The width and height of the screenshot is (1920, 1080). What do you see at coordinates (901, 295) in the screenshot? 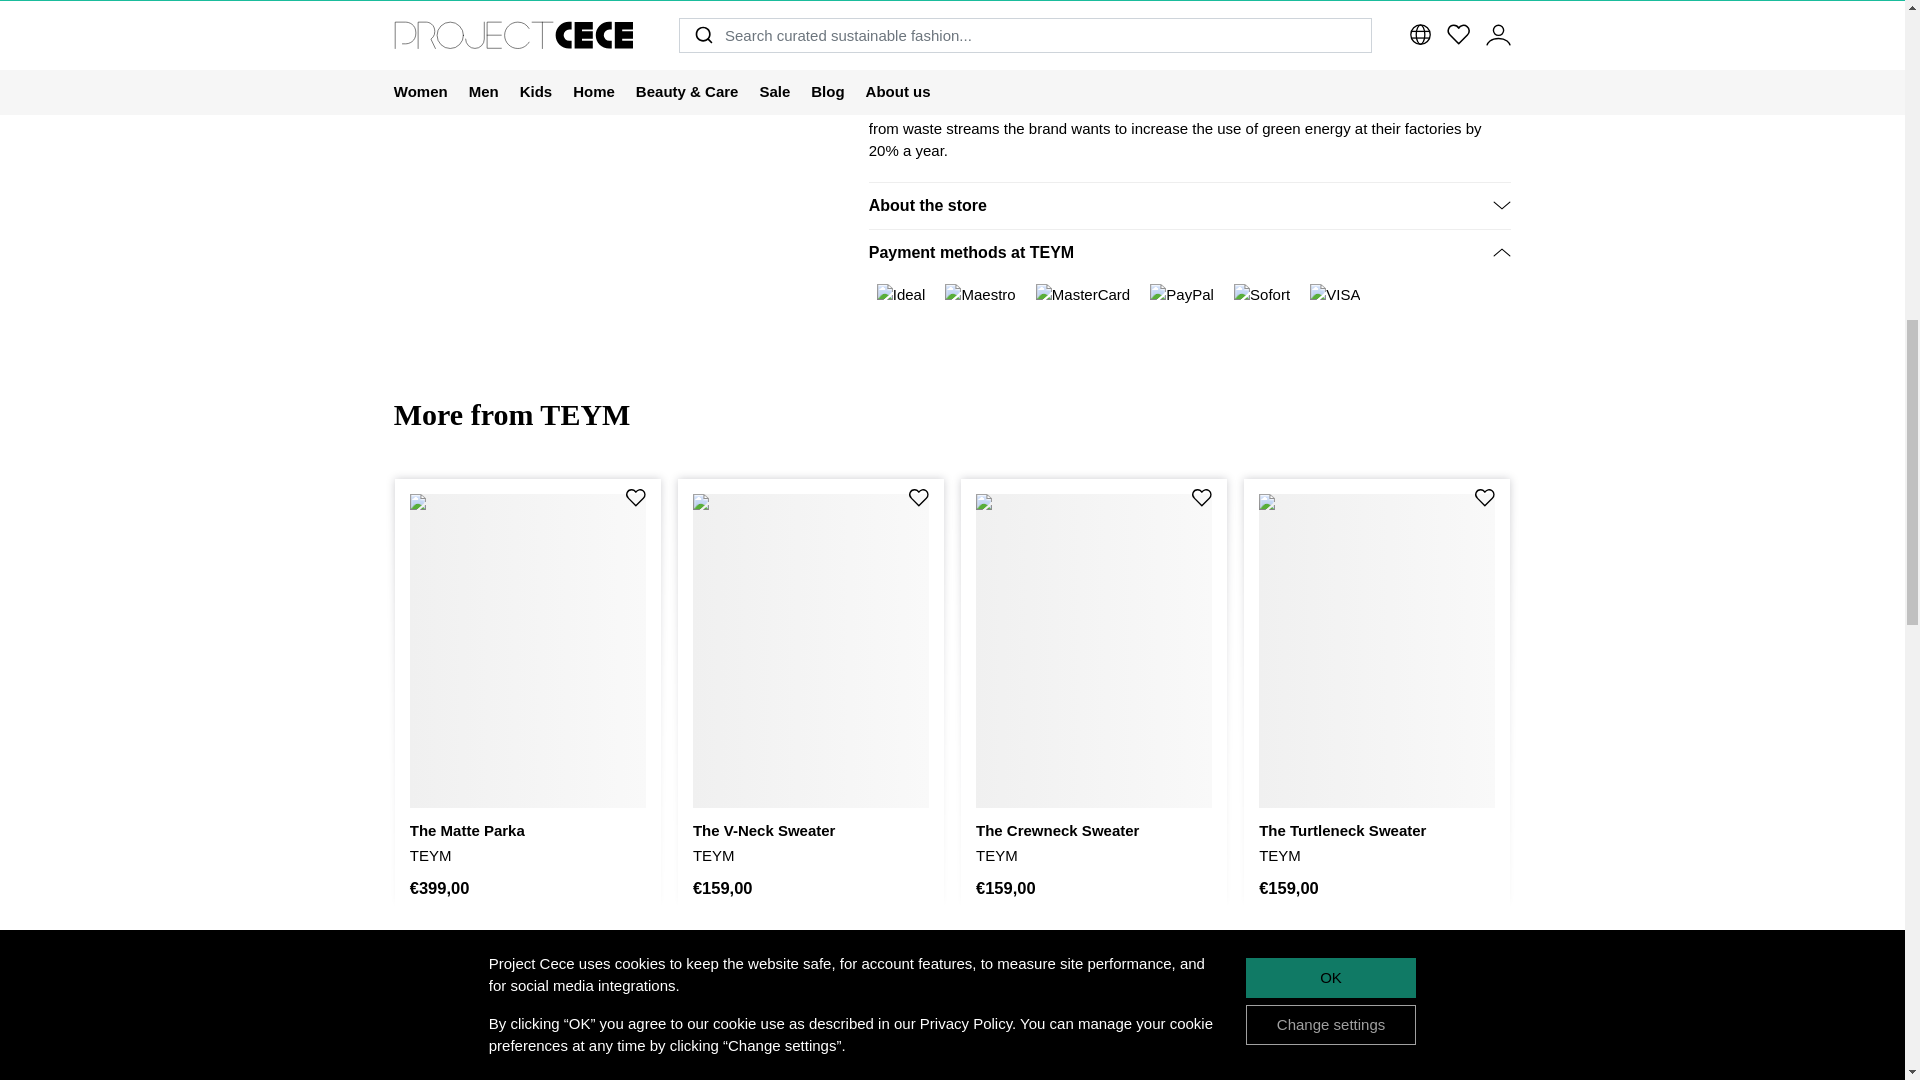
I see `Ideal` at bounding box center [901, 295].